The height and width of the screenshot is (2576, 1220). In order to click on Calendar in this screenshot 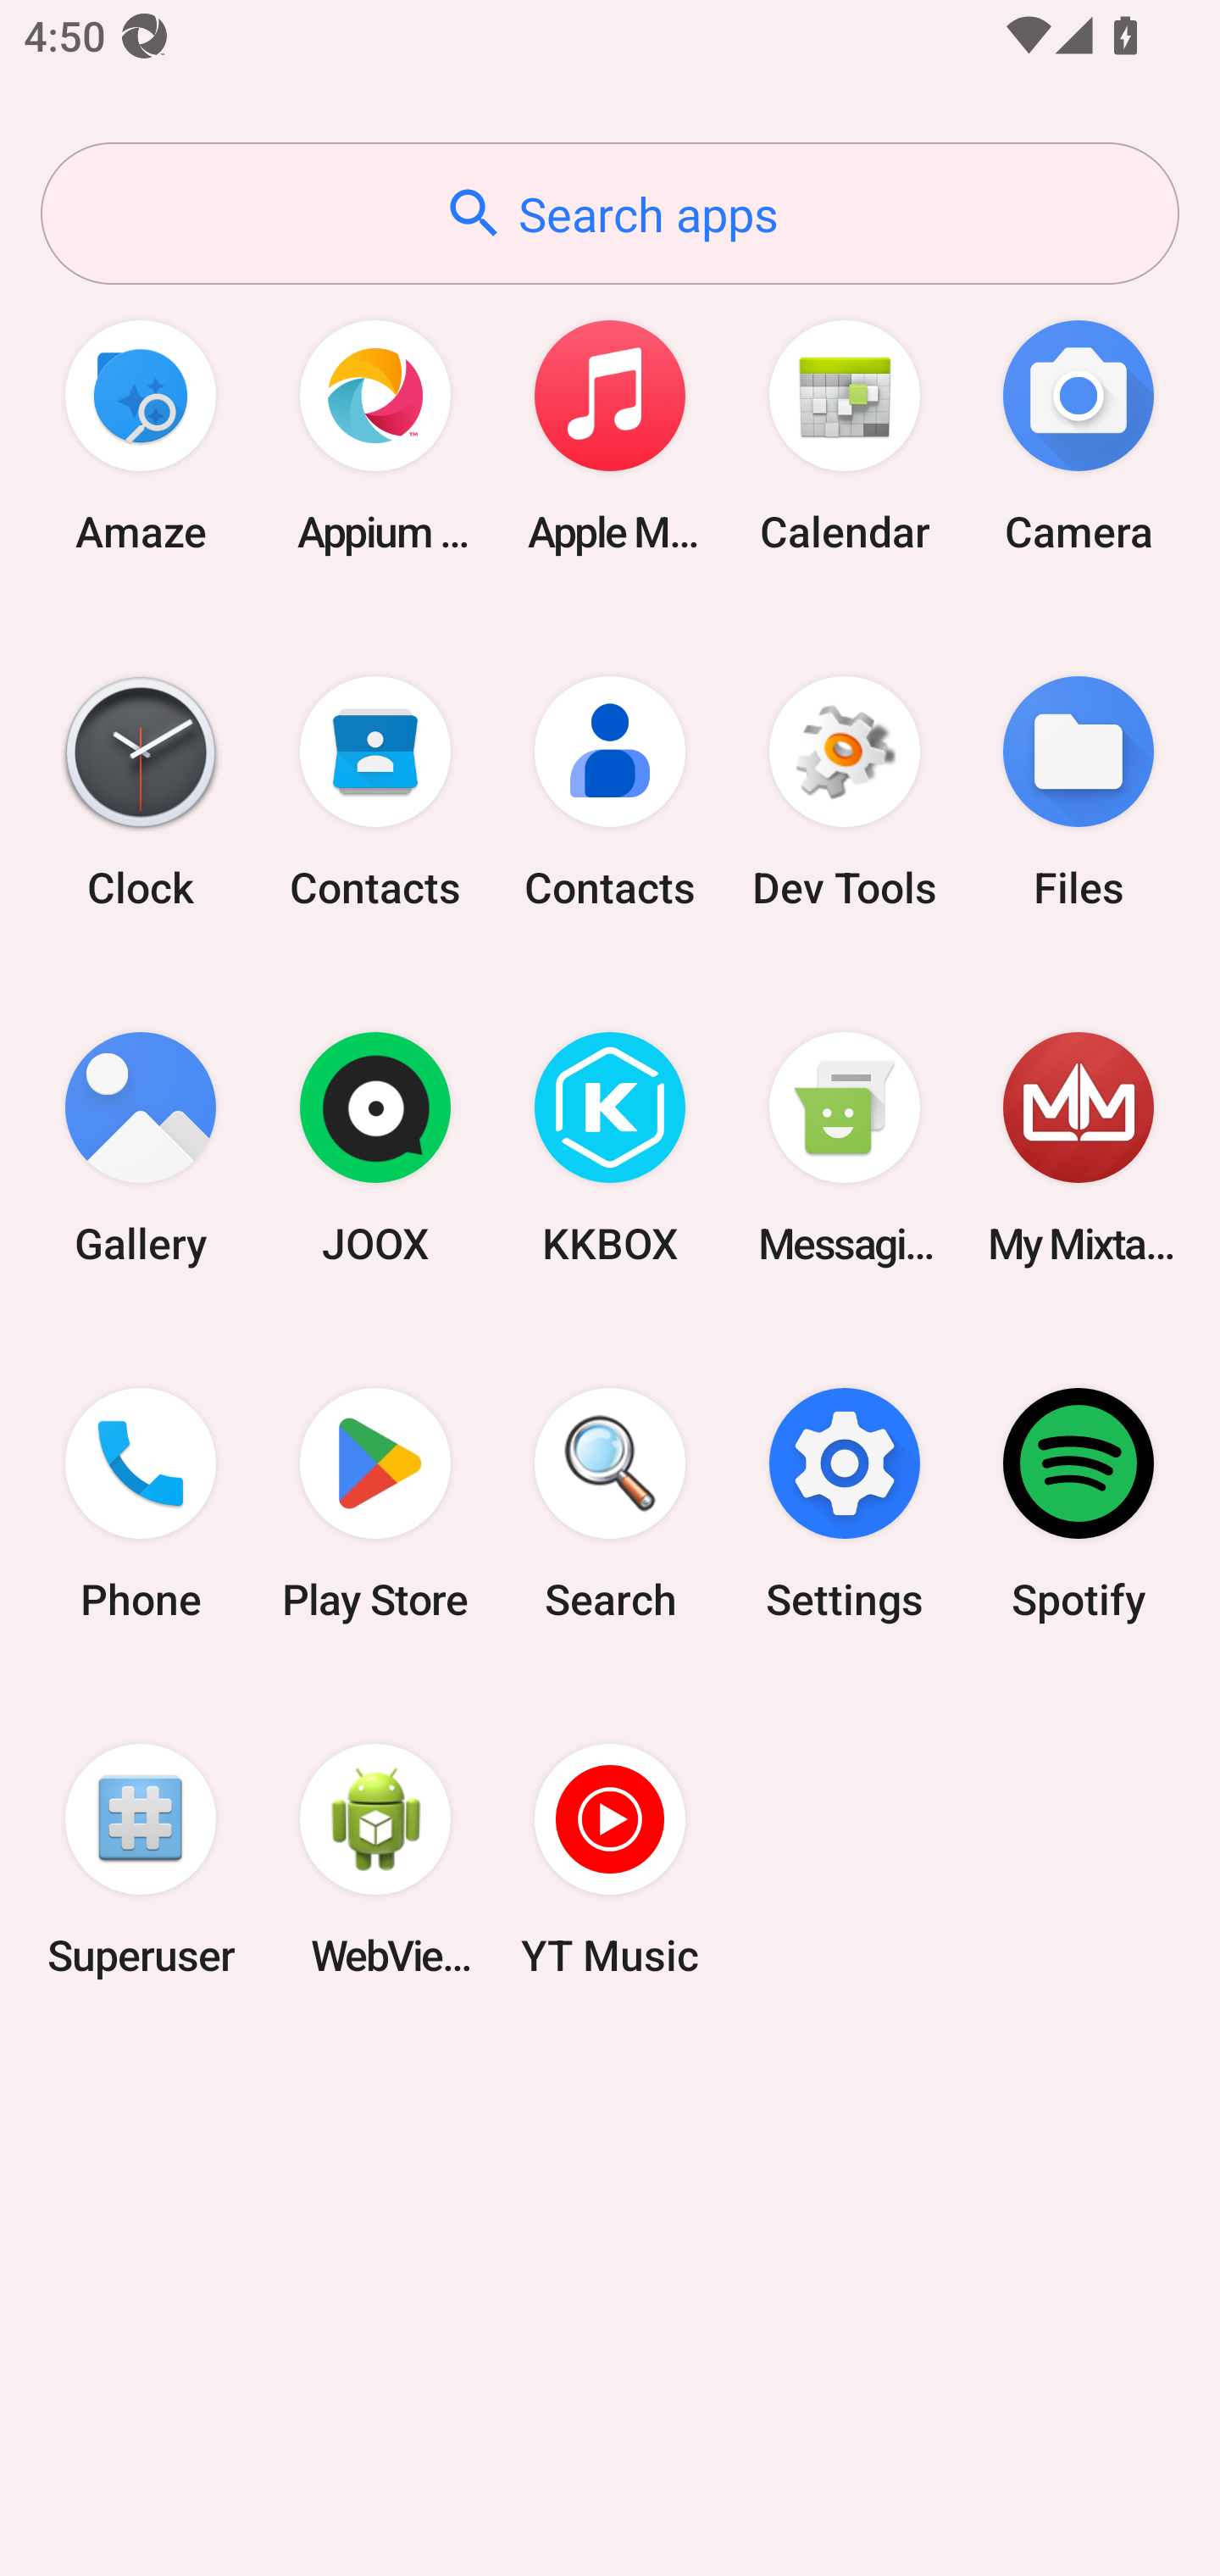, I will do `click(844, 436)`.